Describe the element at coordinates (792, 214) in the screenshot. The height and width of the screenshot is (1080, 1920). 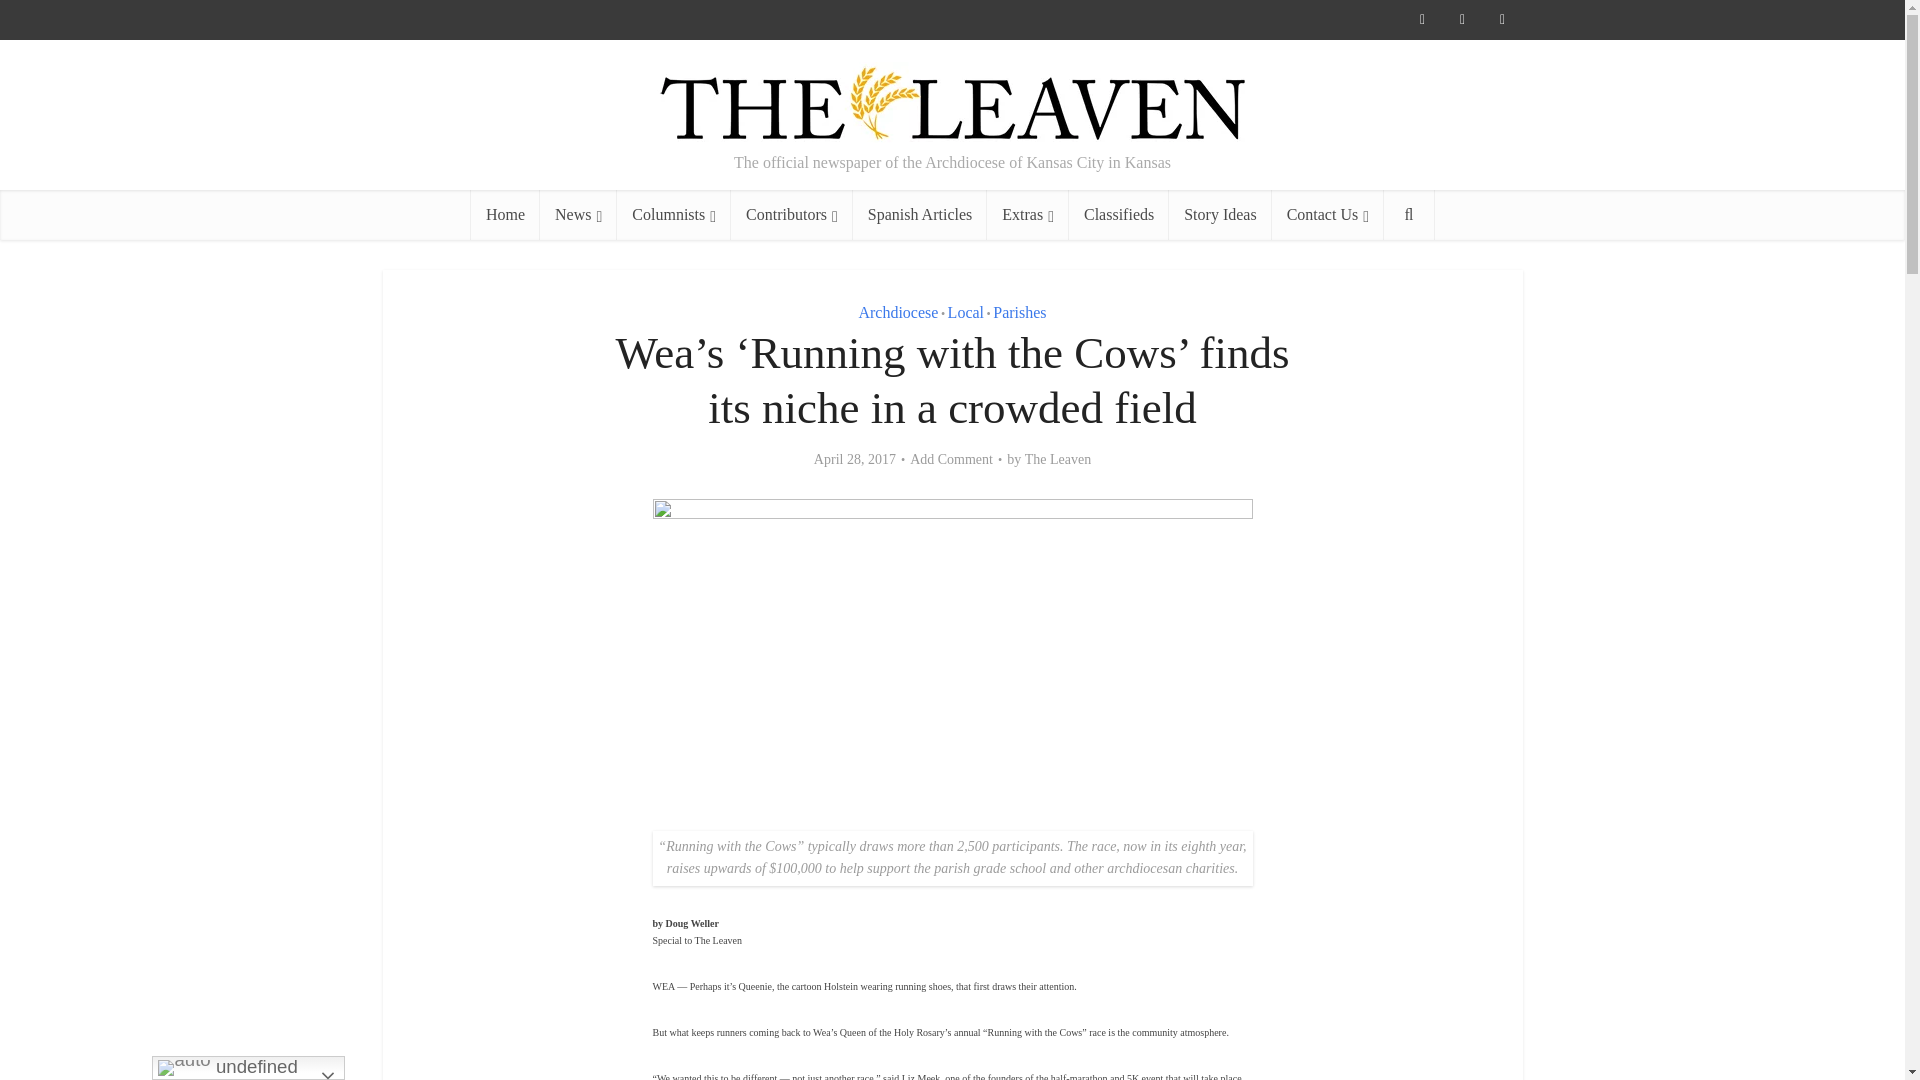
I see `Contributors` at that location.